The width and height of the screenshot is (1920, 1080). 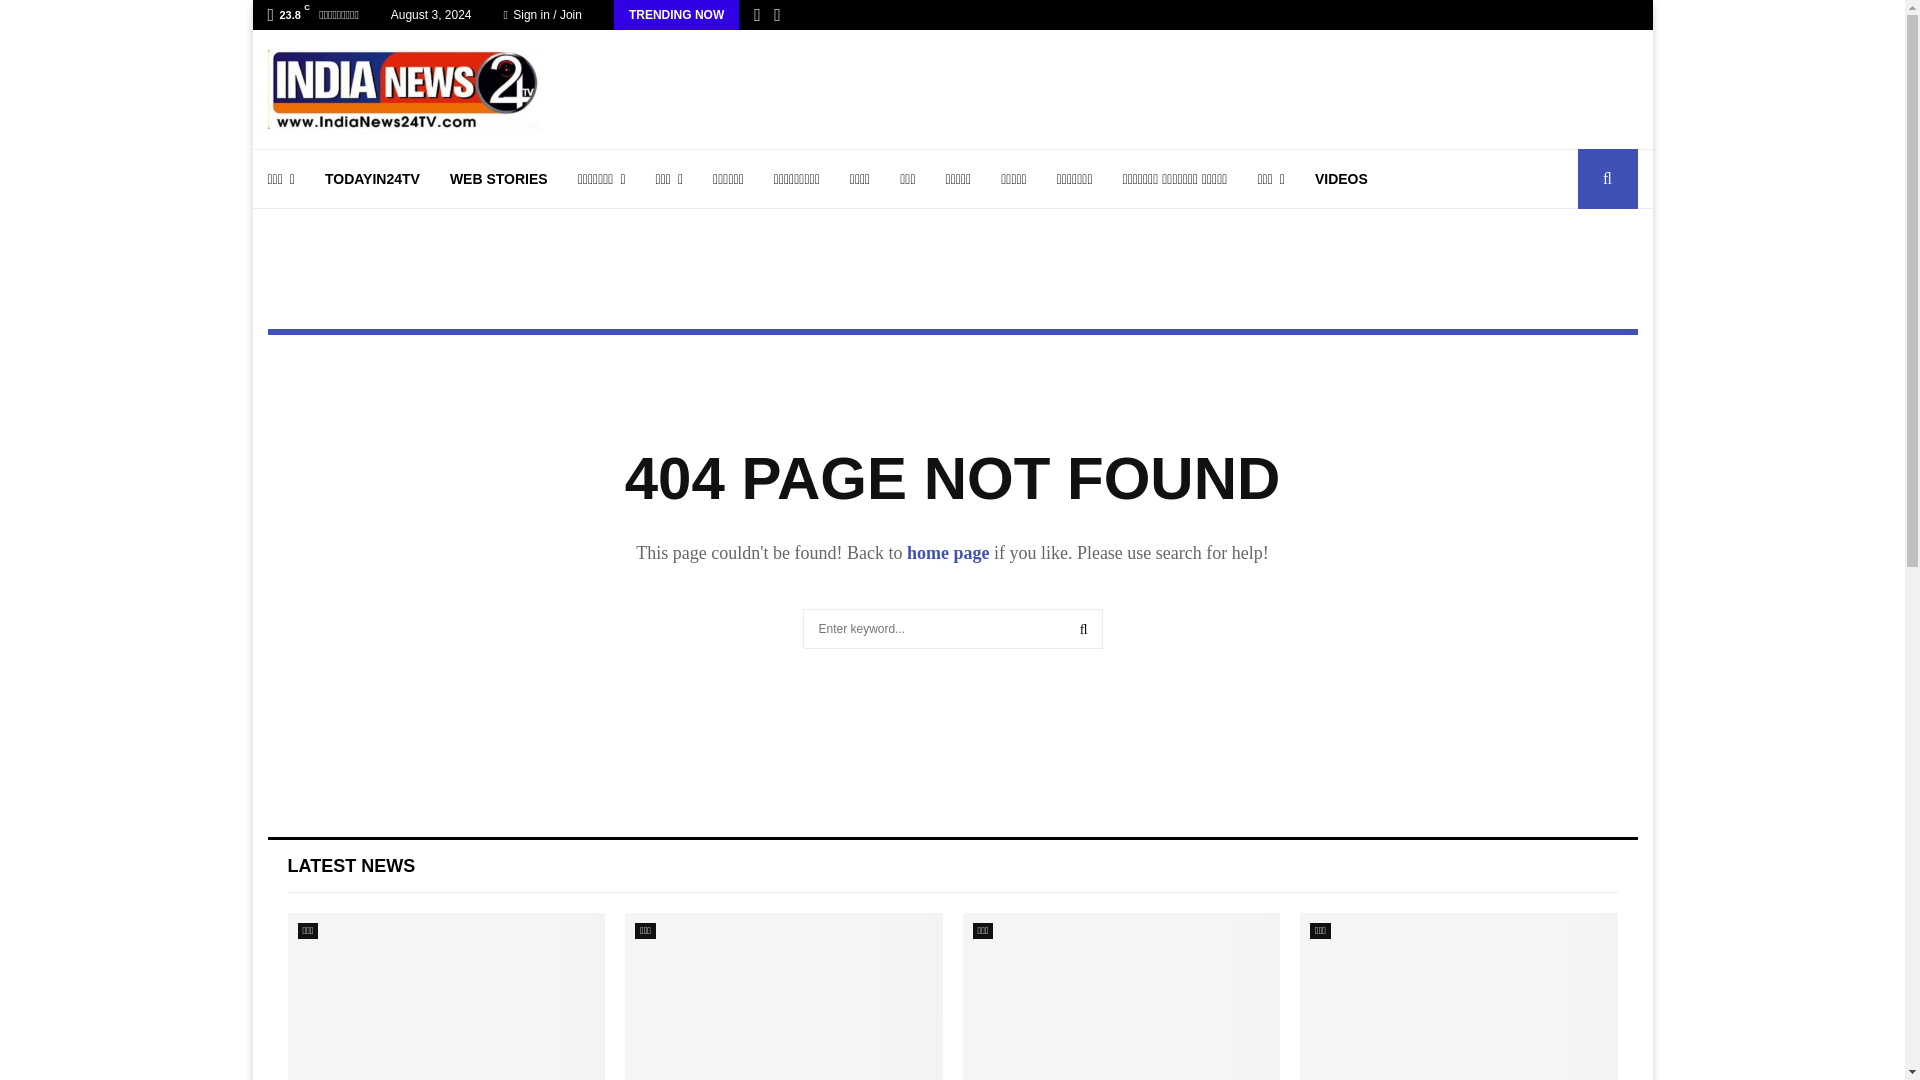 I want to click on Sign up new account, so click(x=953, y=548).